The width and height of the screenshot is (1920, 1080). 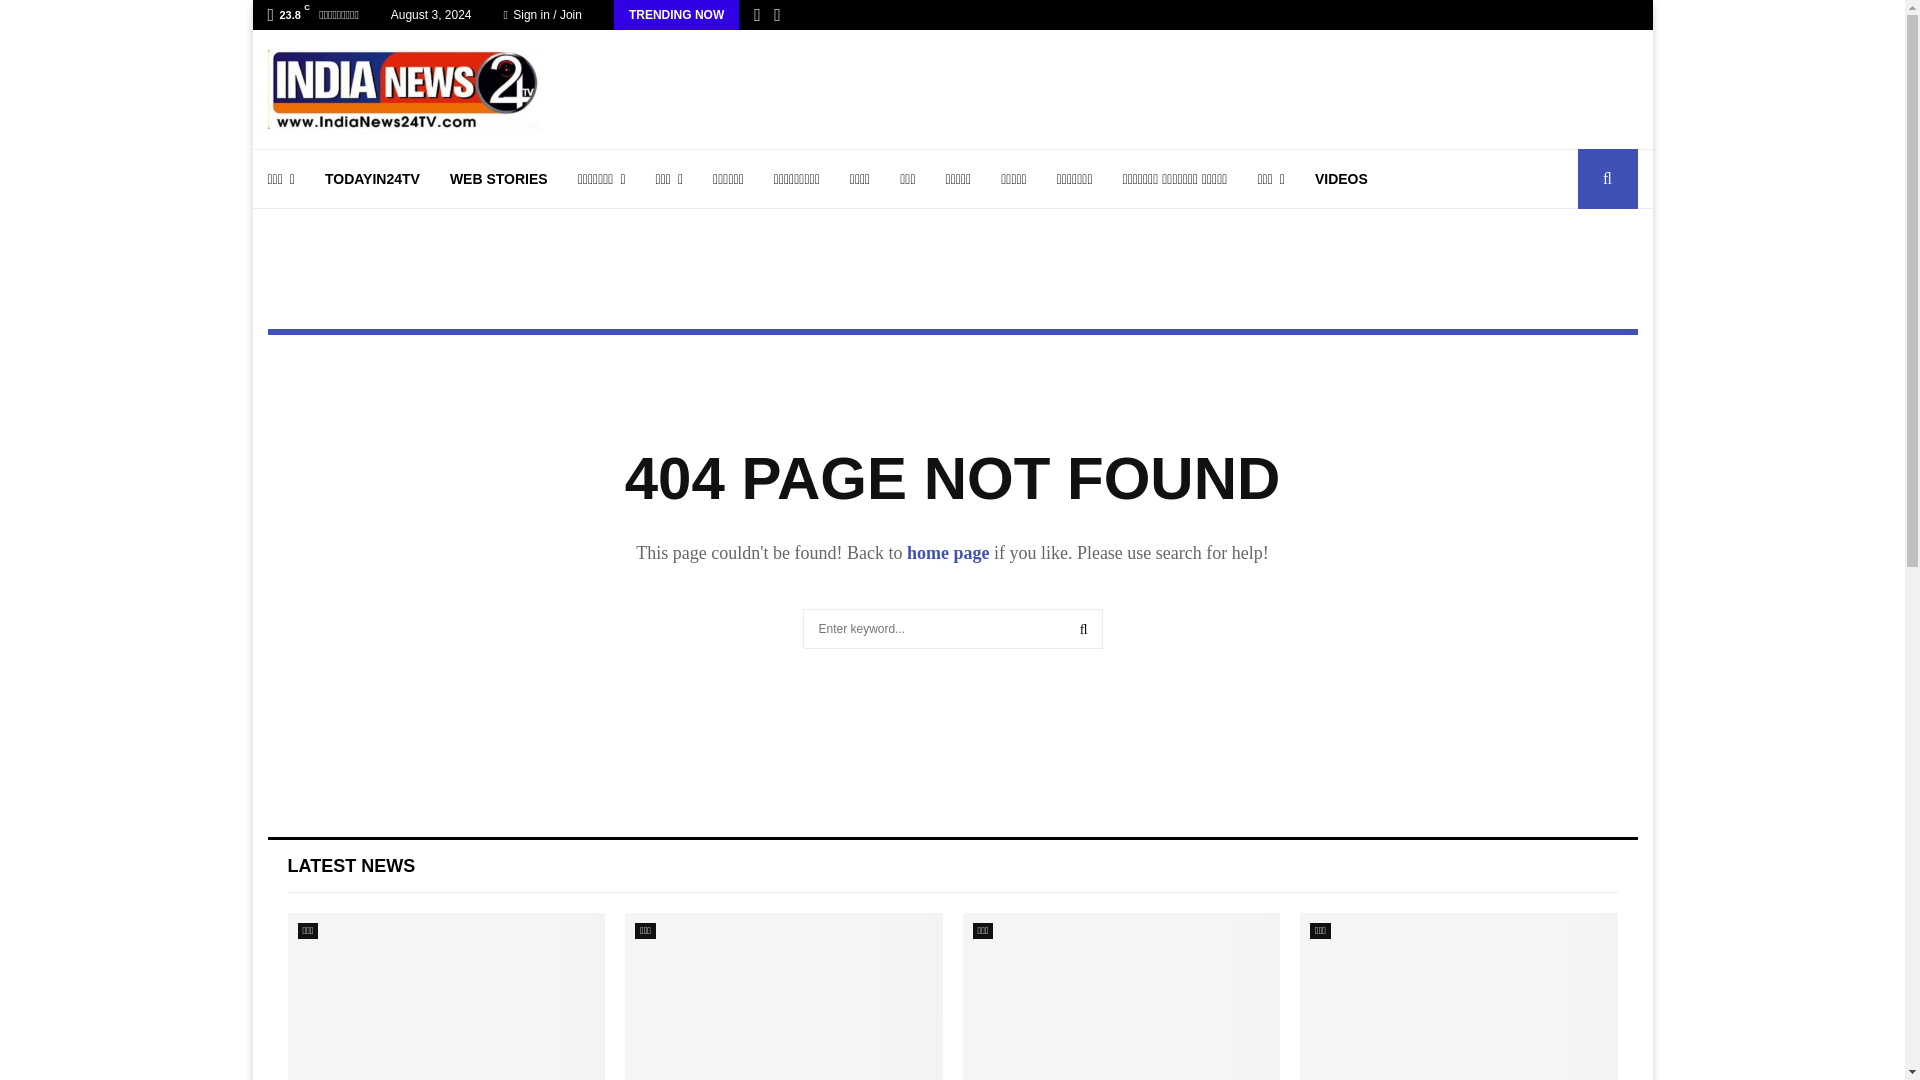 I want to click on Sign up new account, so click(x=953, y=548).